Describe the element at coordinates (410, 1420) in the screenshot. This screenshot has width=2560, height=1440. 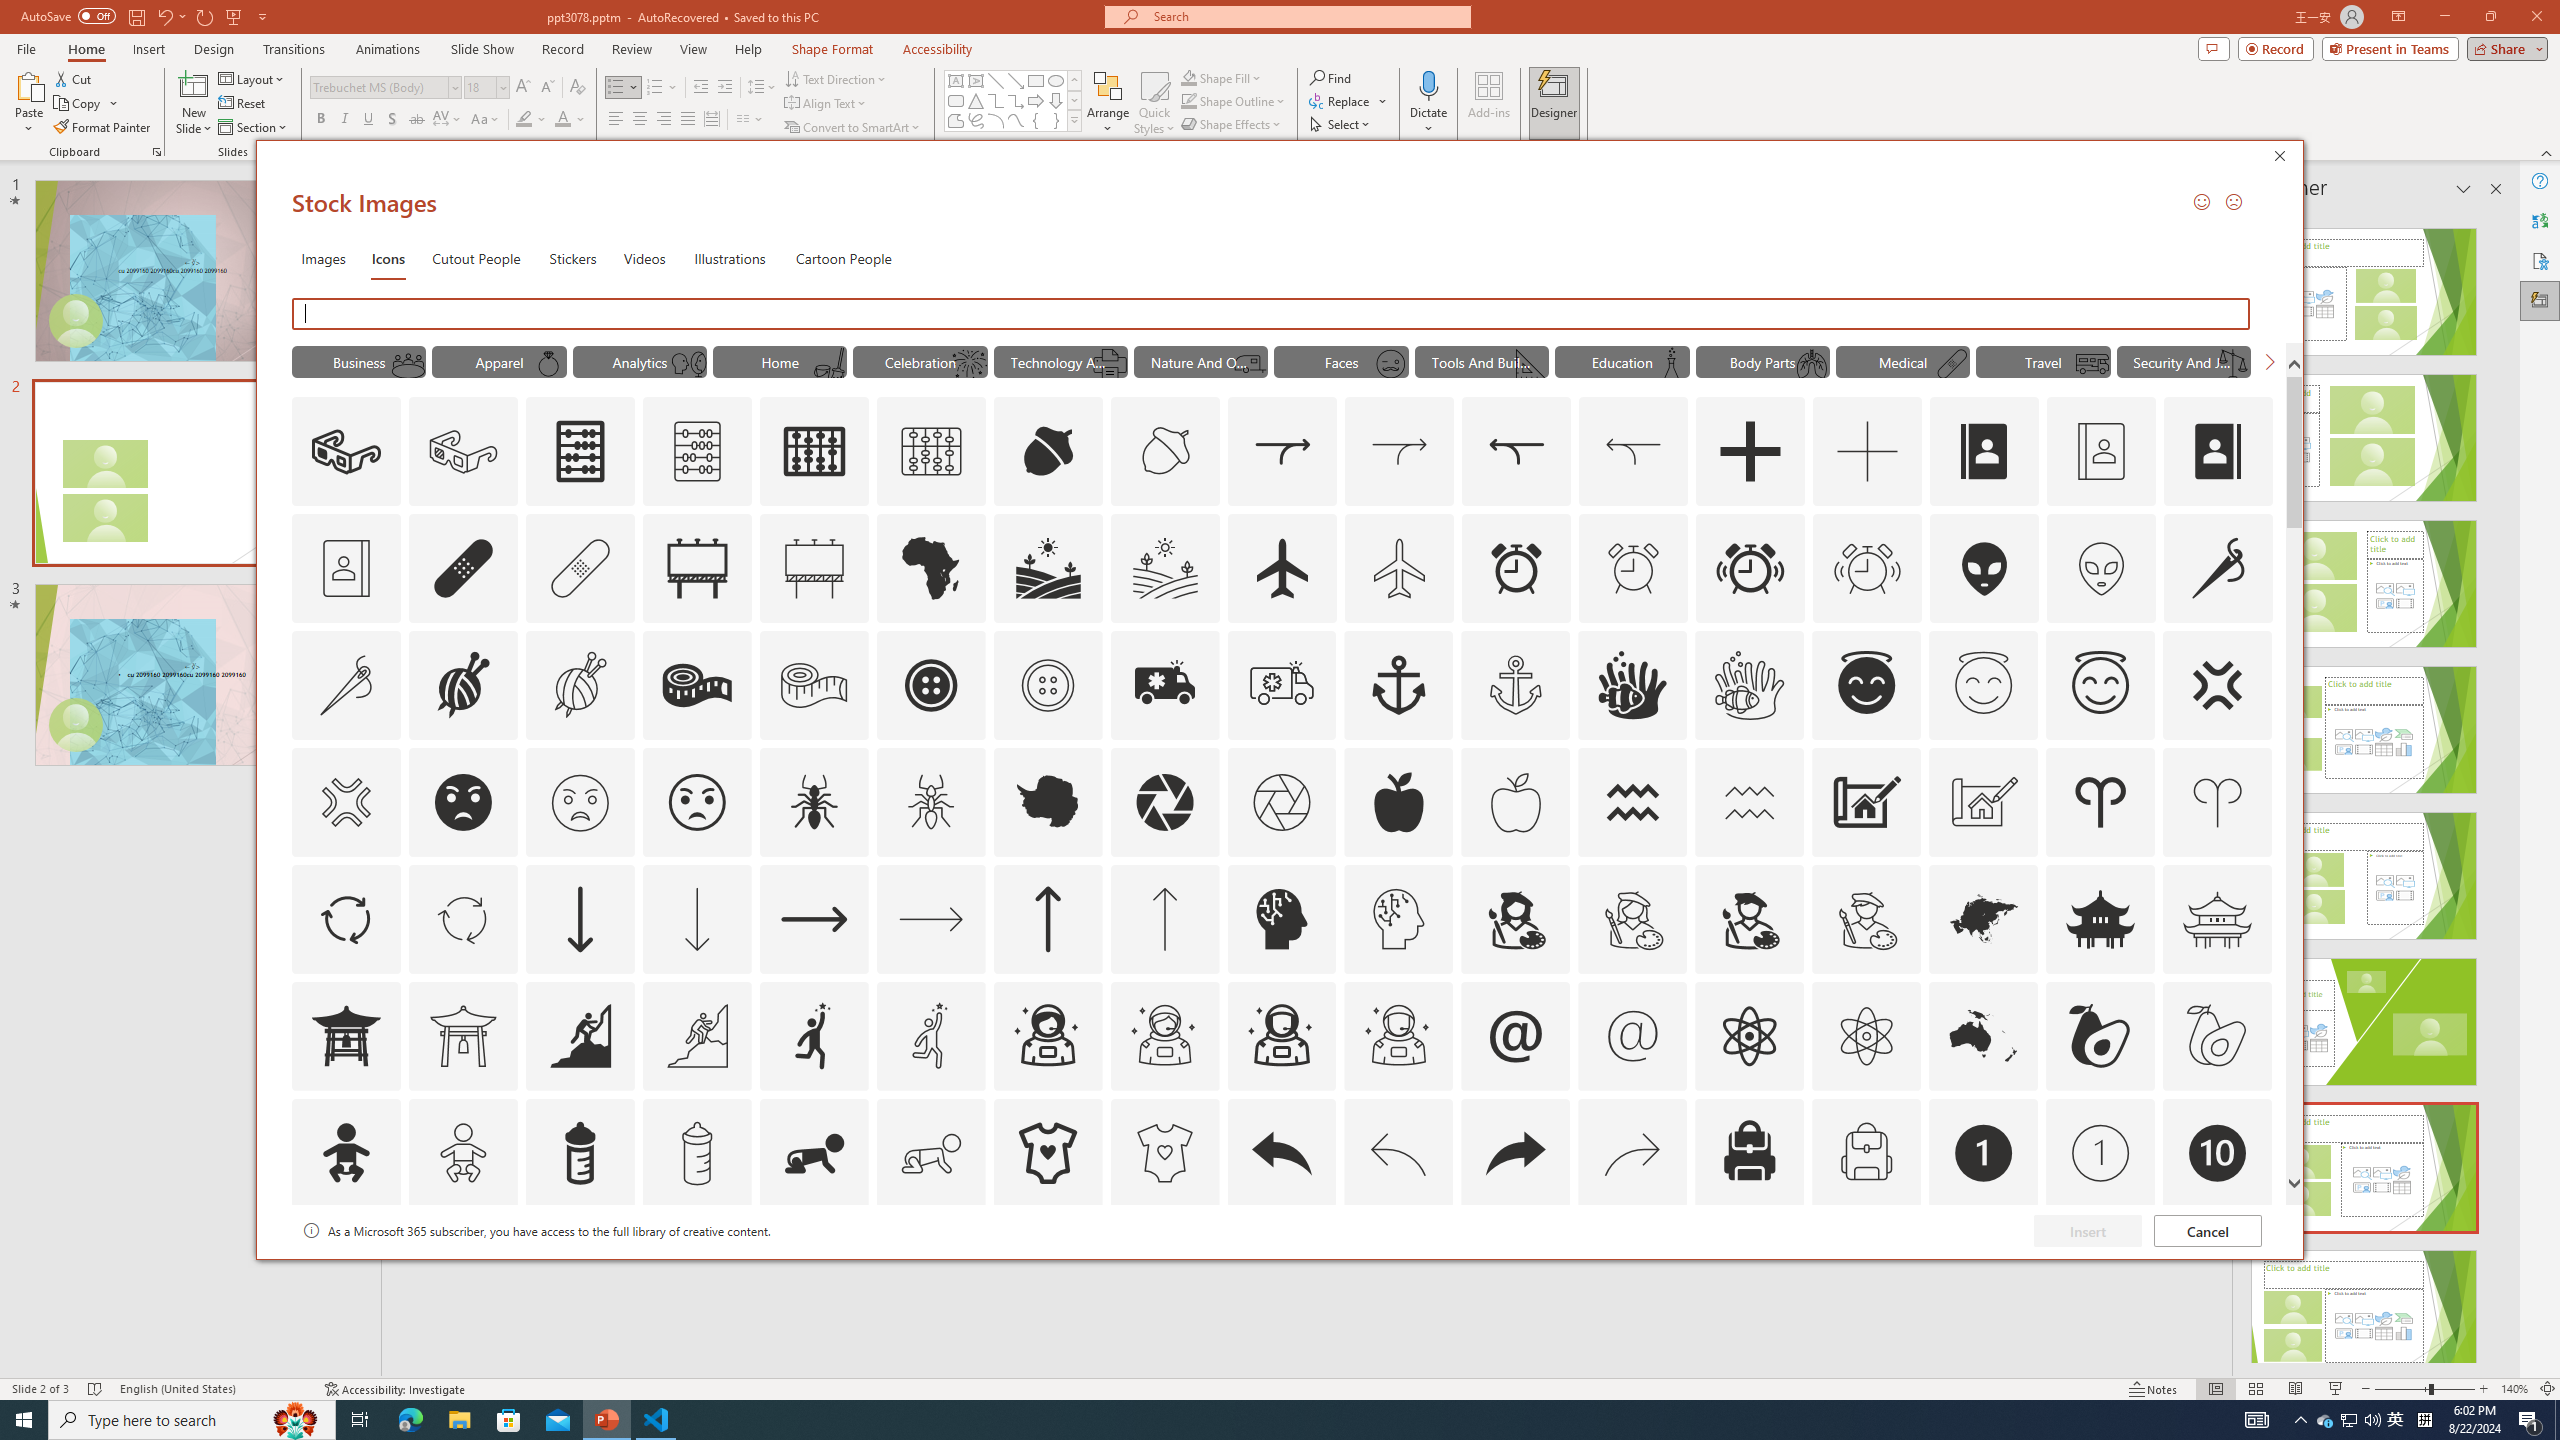
I see `Microsoft Edge` at that location.